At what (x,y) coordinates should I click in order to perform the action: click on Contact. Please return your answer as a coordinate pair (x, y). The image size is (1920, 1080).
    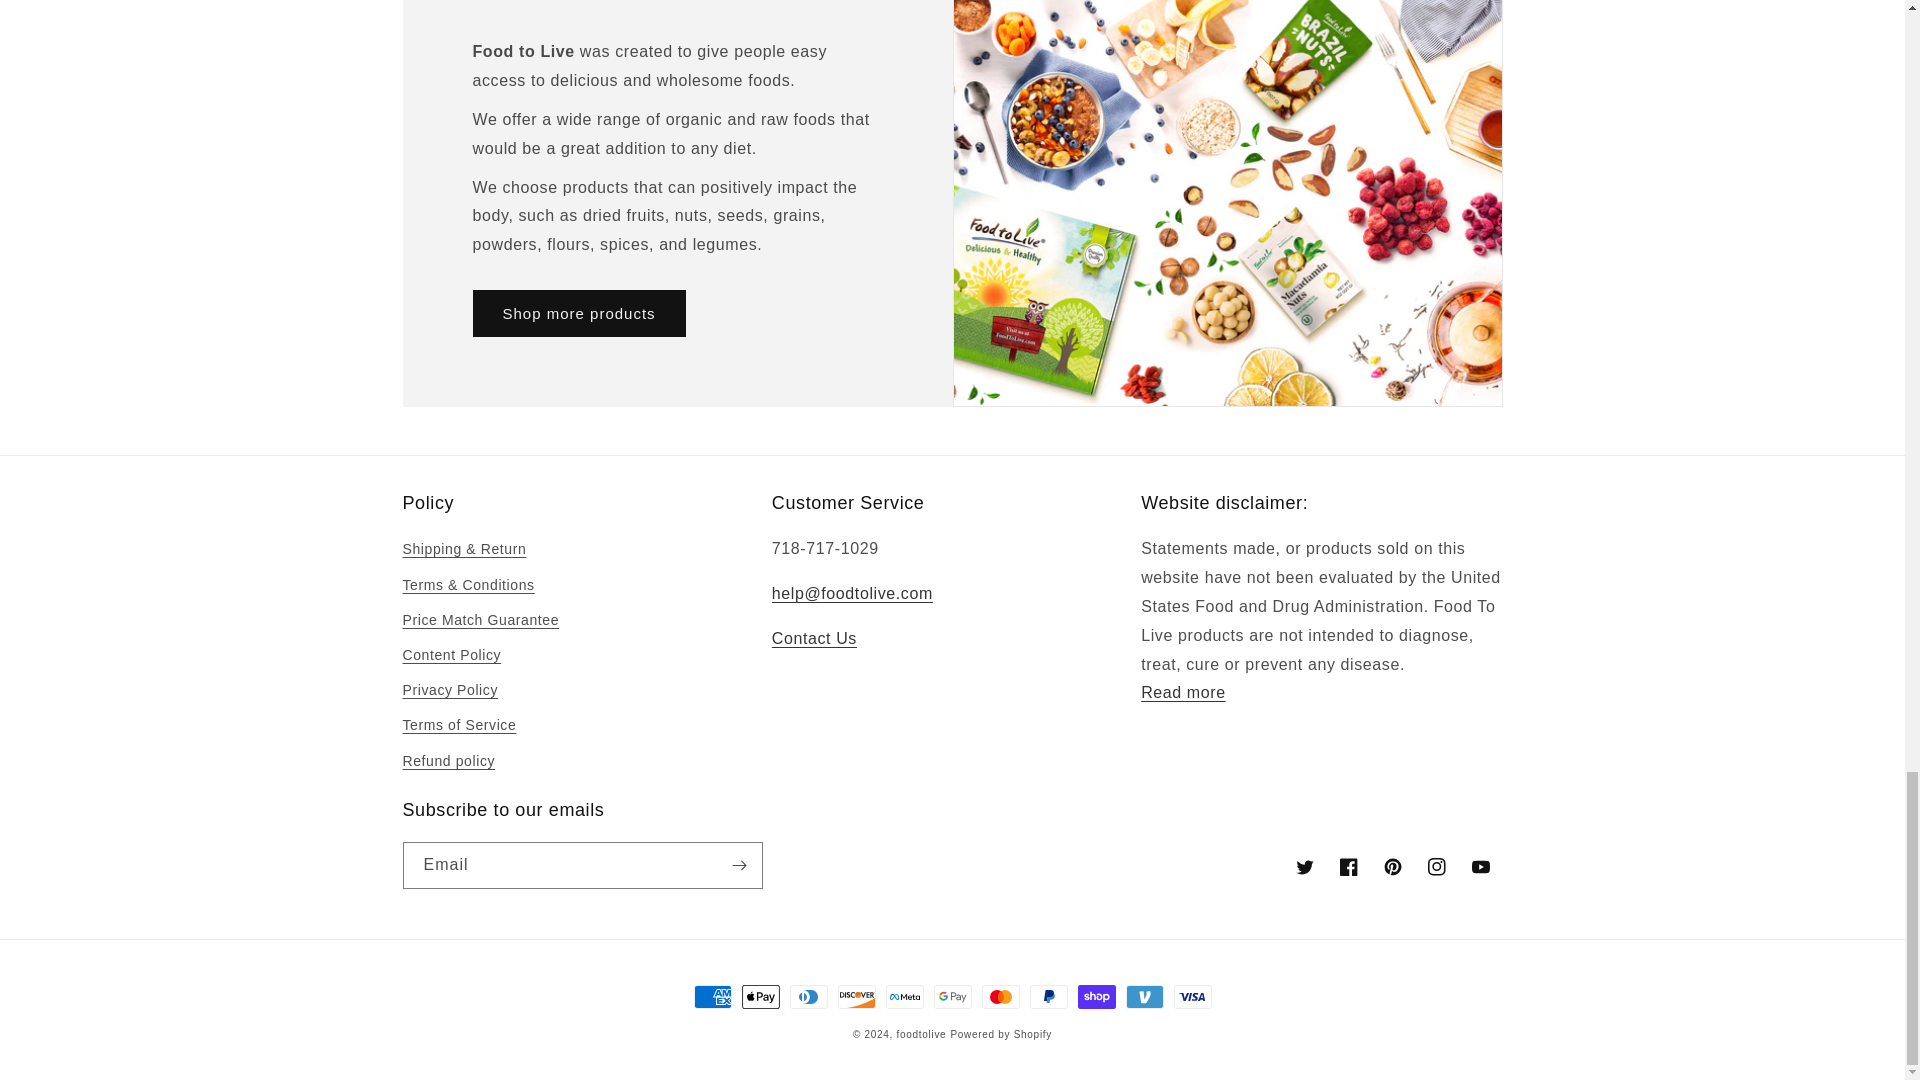
    Looking at the image, I should click on (814, 638).